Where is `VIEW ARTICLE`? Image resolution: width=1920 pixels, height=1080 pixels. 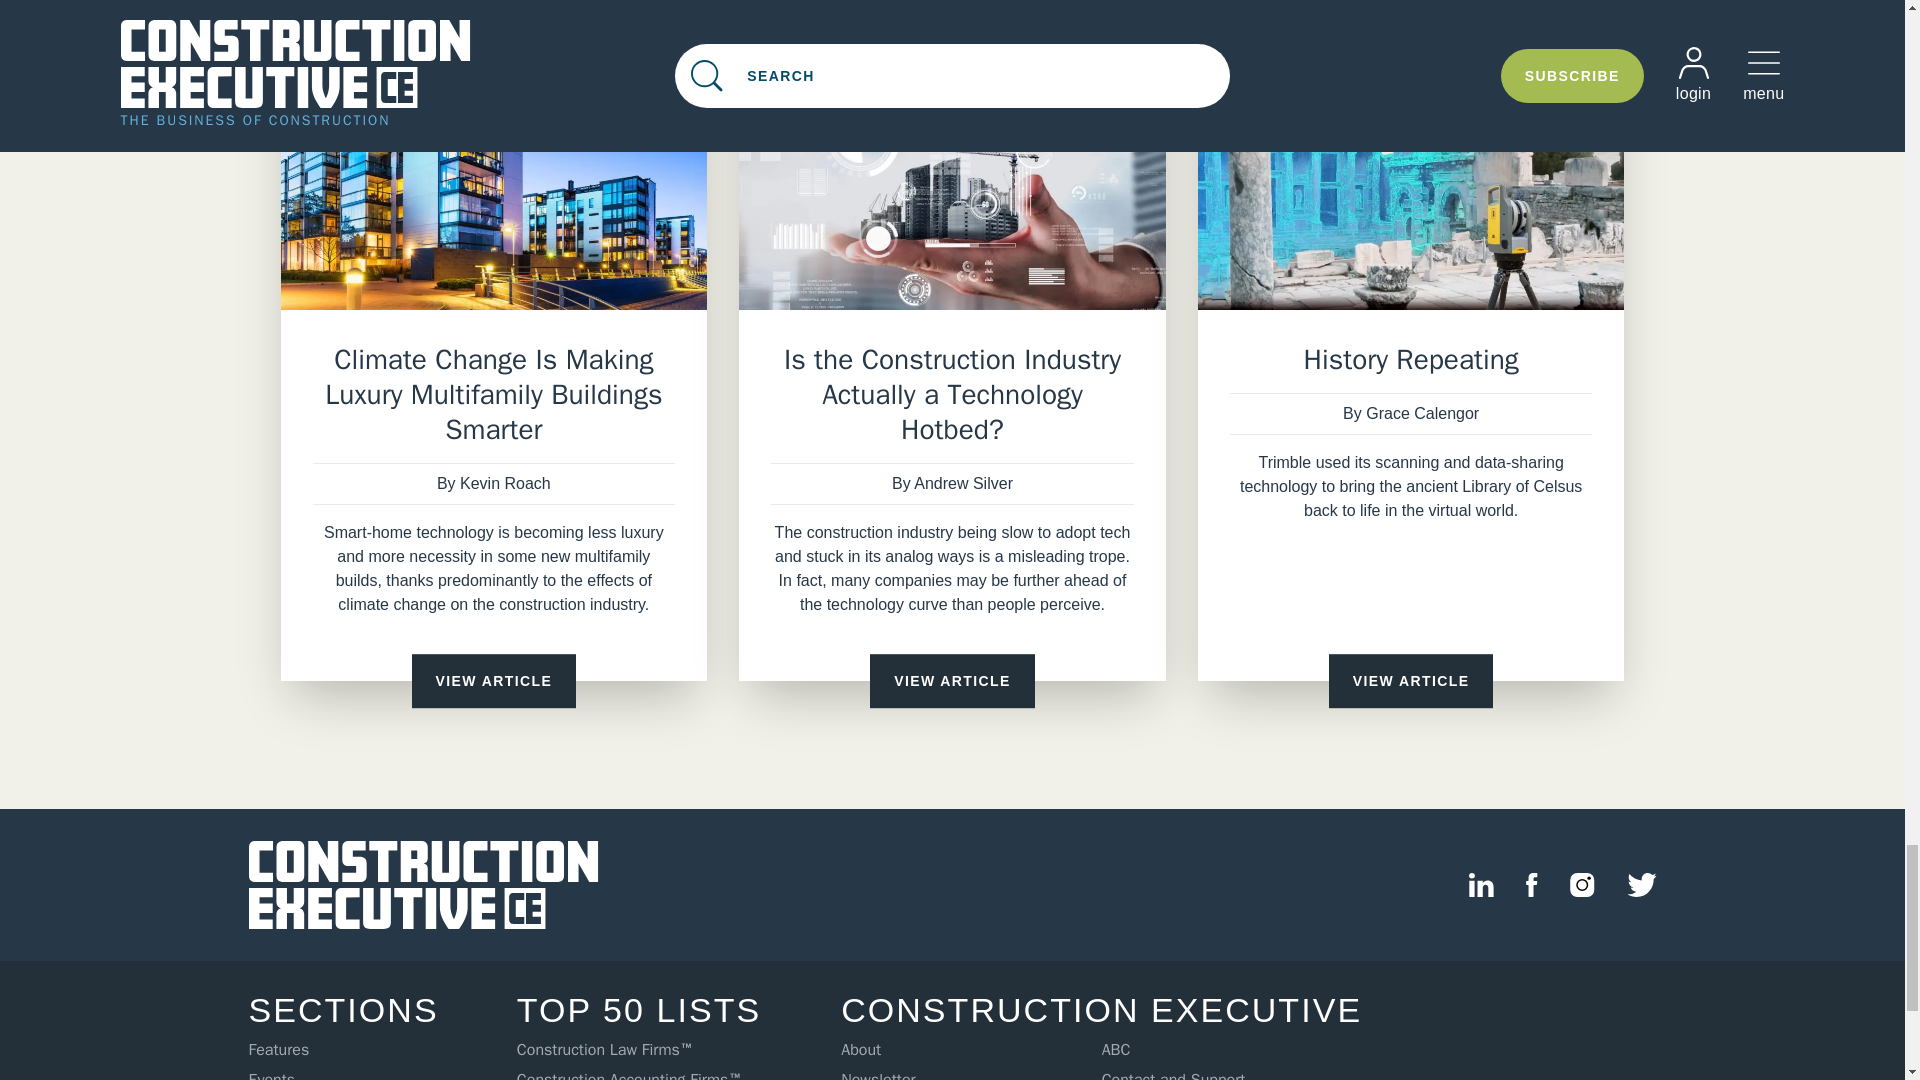
VIEW ARTICLE is located at coordinates (952, 681).